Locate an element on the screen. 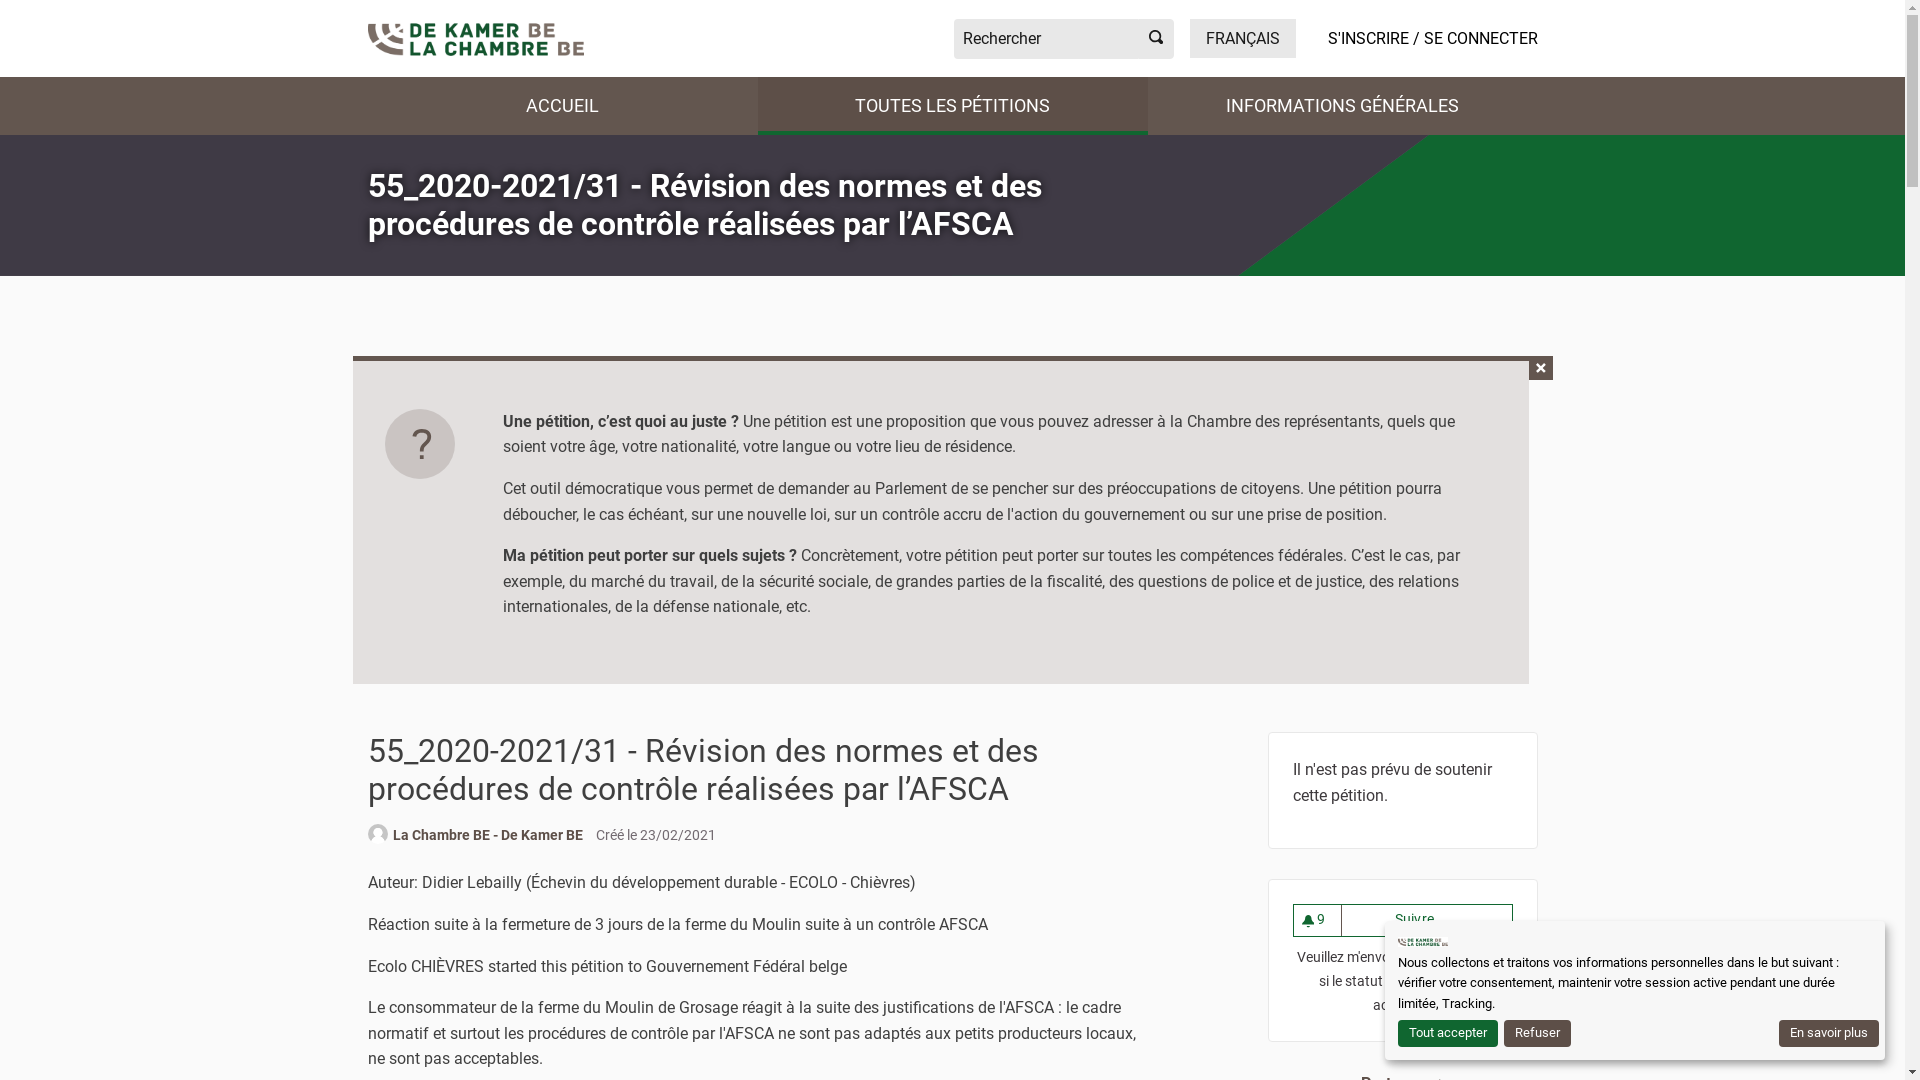 This screenshot has height=1080, width=1920. S'INSCRIRE / SE CONNECTER is located at coordinates (1433, 38).